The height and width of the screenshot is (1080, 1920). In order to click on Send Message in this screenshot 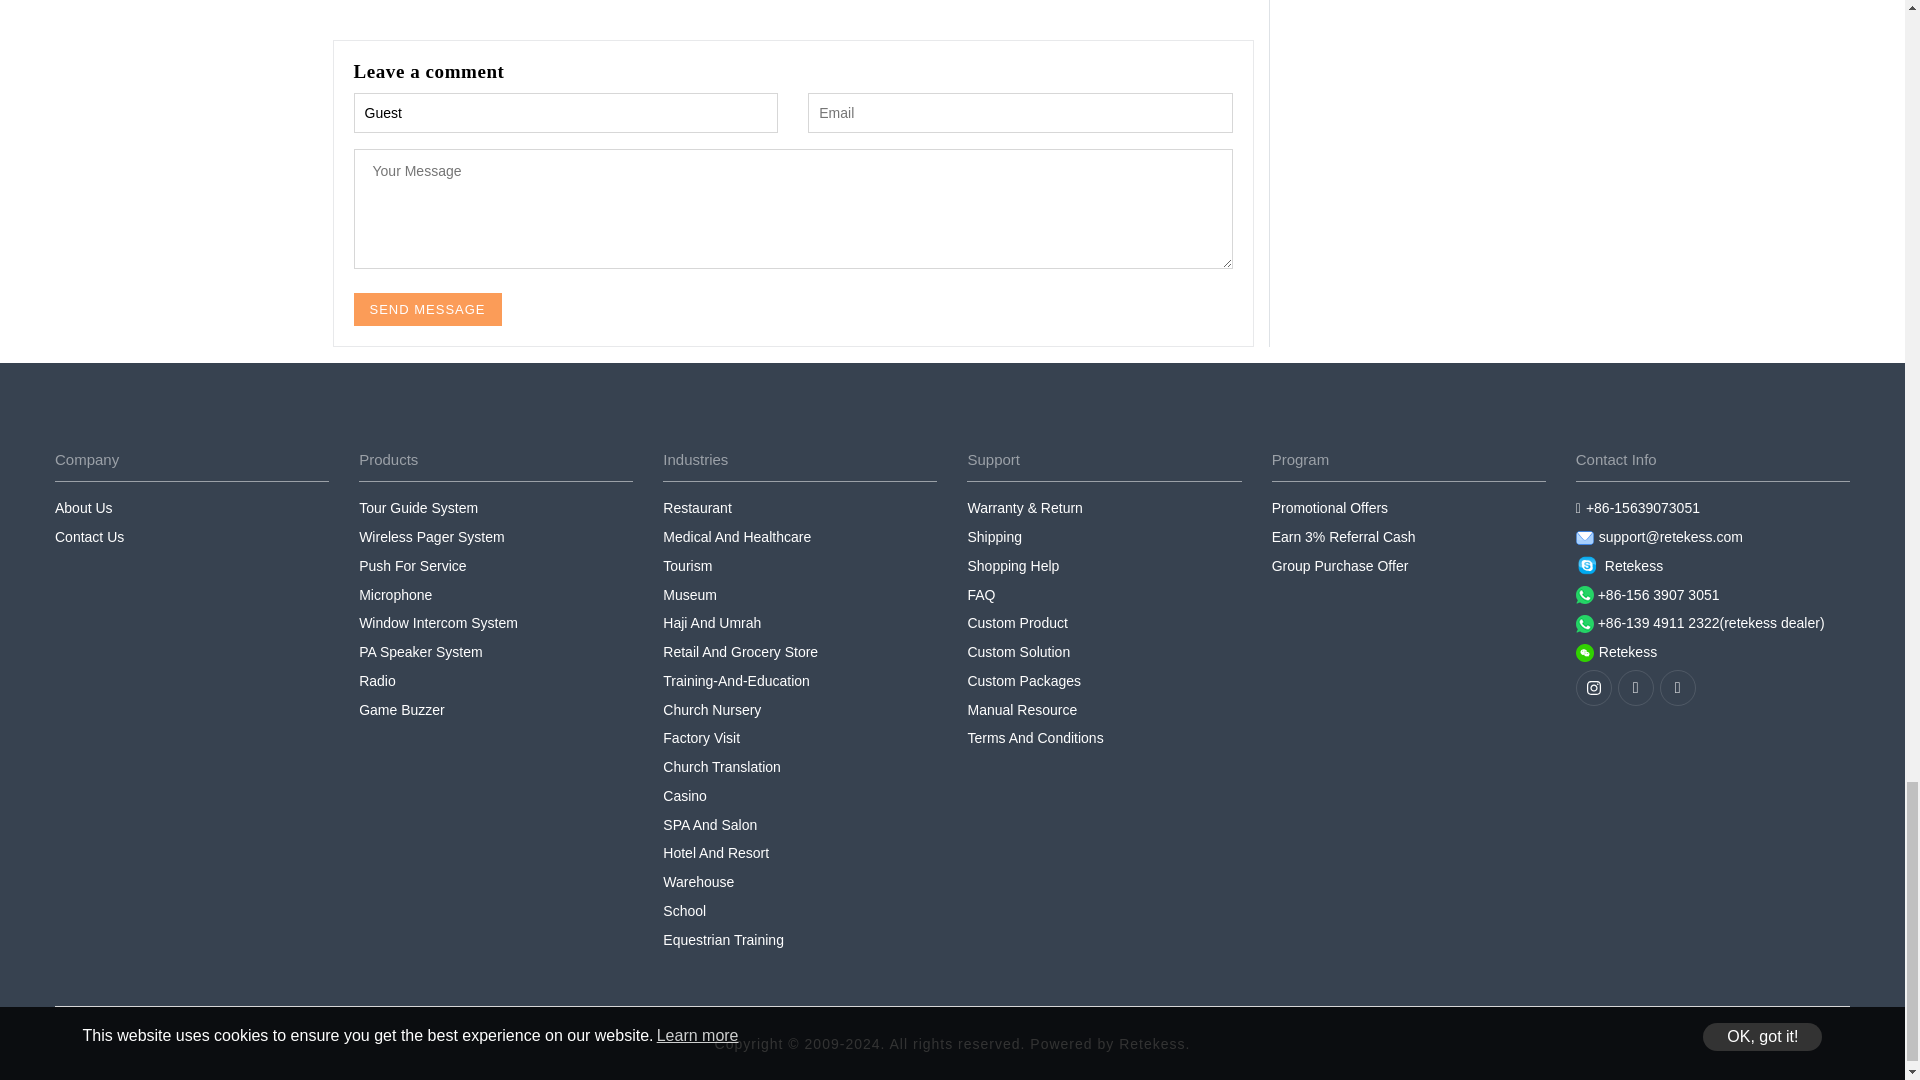, I will do `click(427, 309)`.